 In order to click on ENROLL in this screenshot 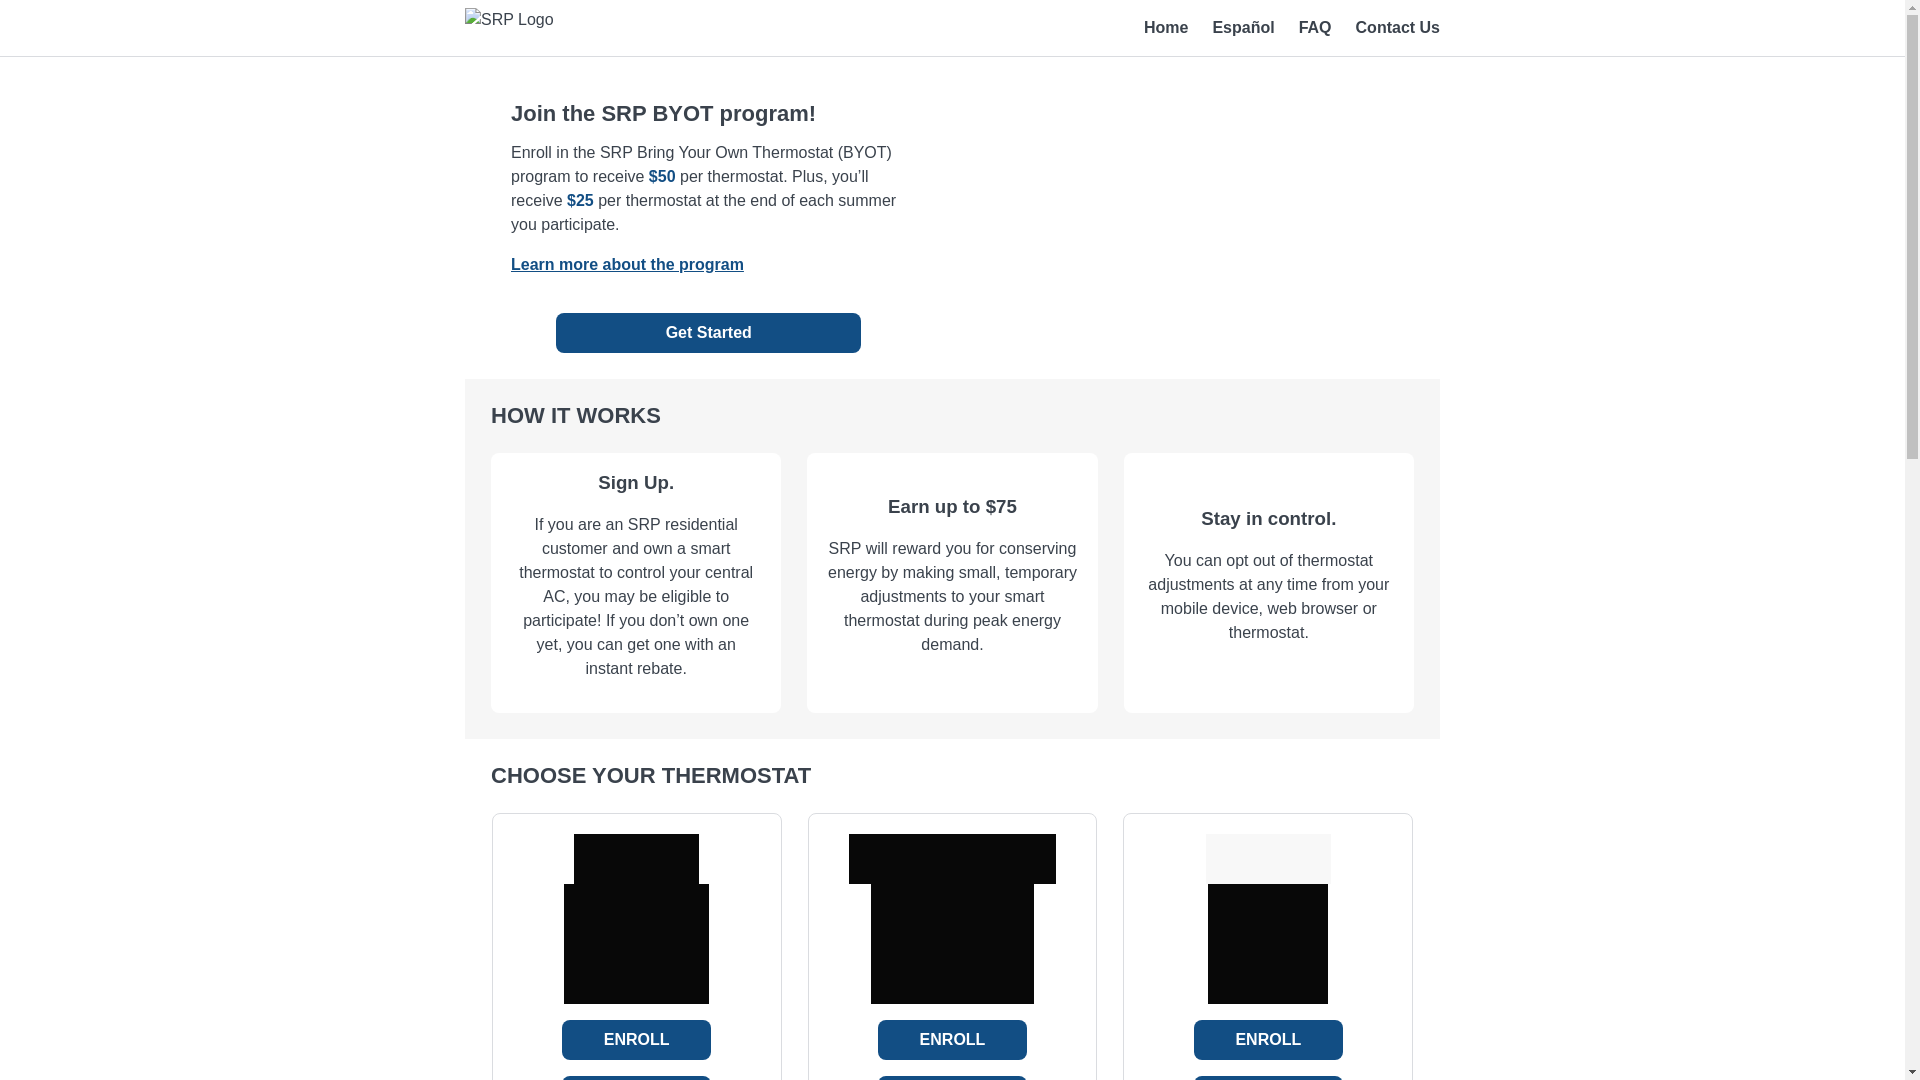, I will do `click(636, 1039)`.